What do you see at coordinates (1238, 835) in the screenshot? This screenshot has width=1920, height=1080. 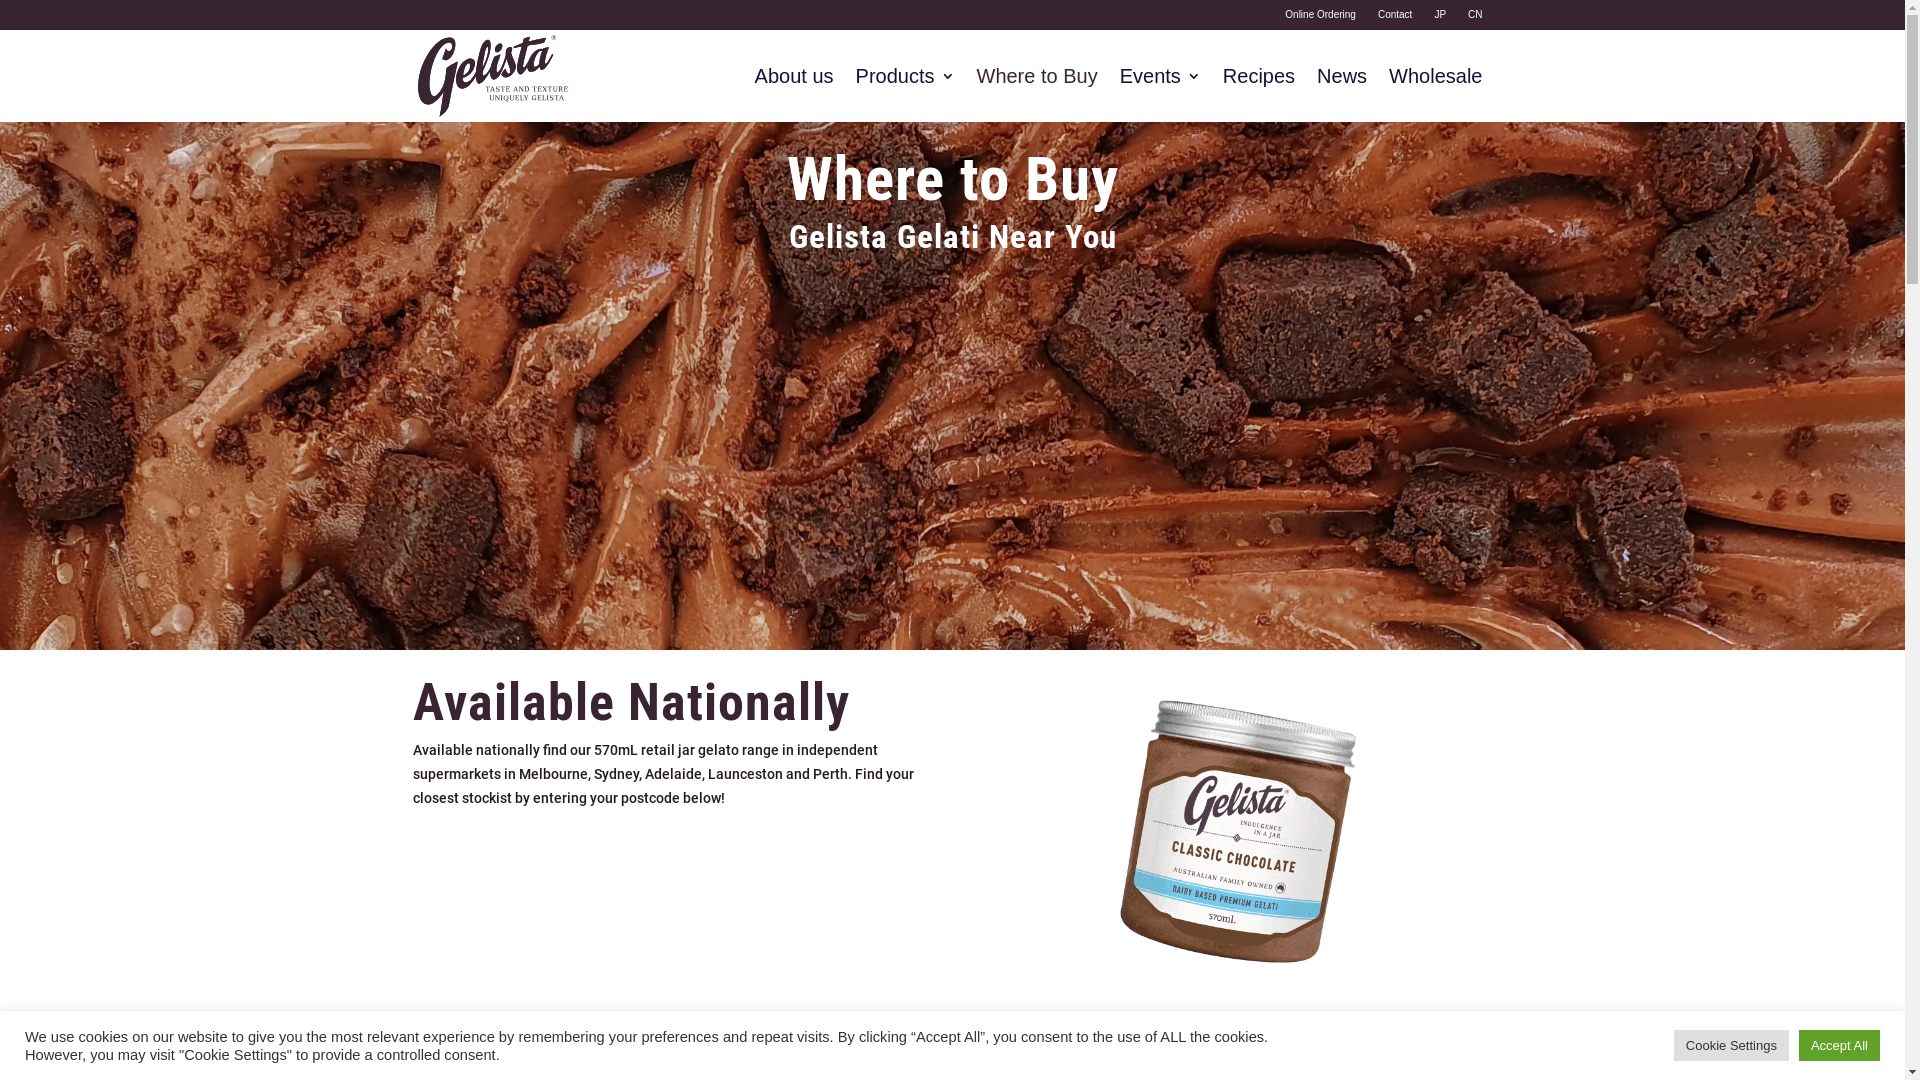 I see `classic-chocolate-gif` at bounding box center [1238, 835].